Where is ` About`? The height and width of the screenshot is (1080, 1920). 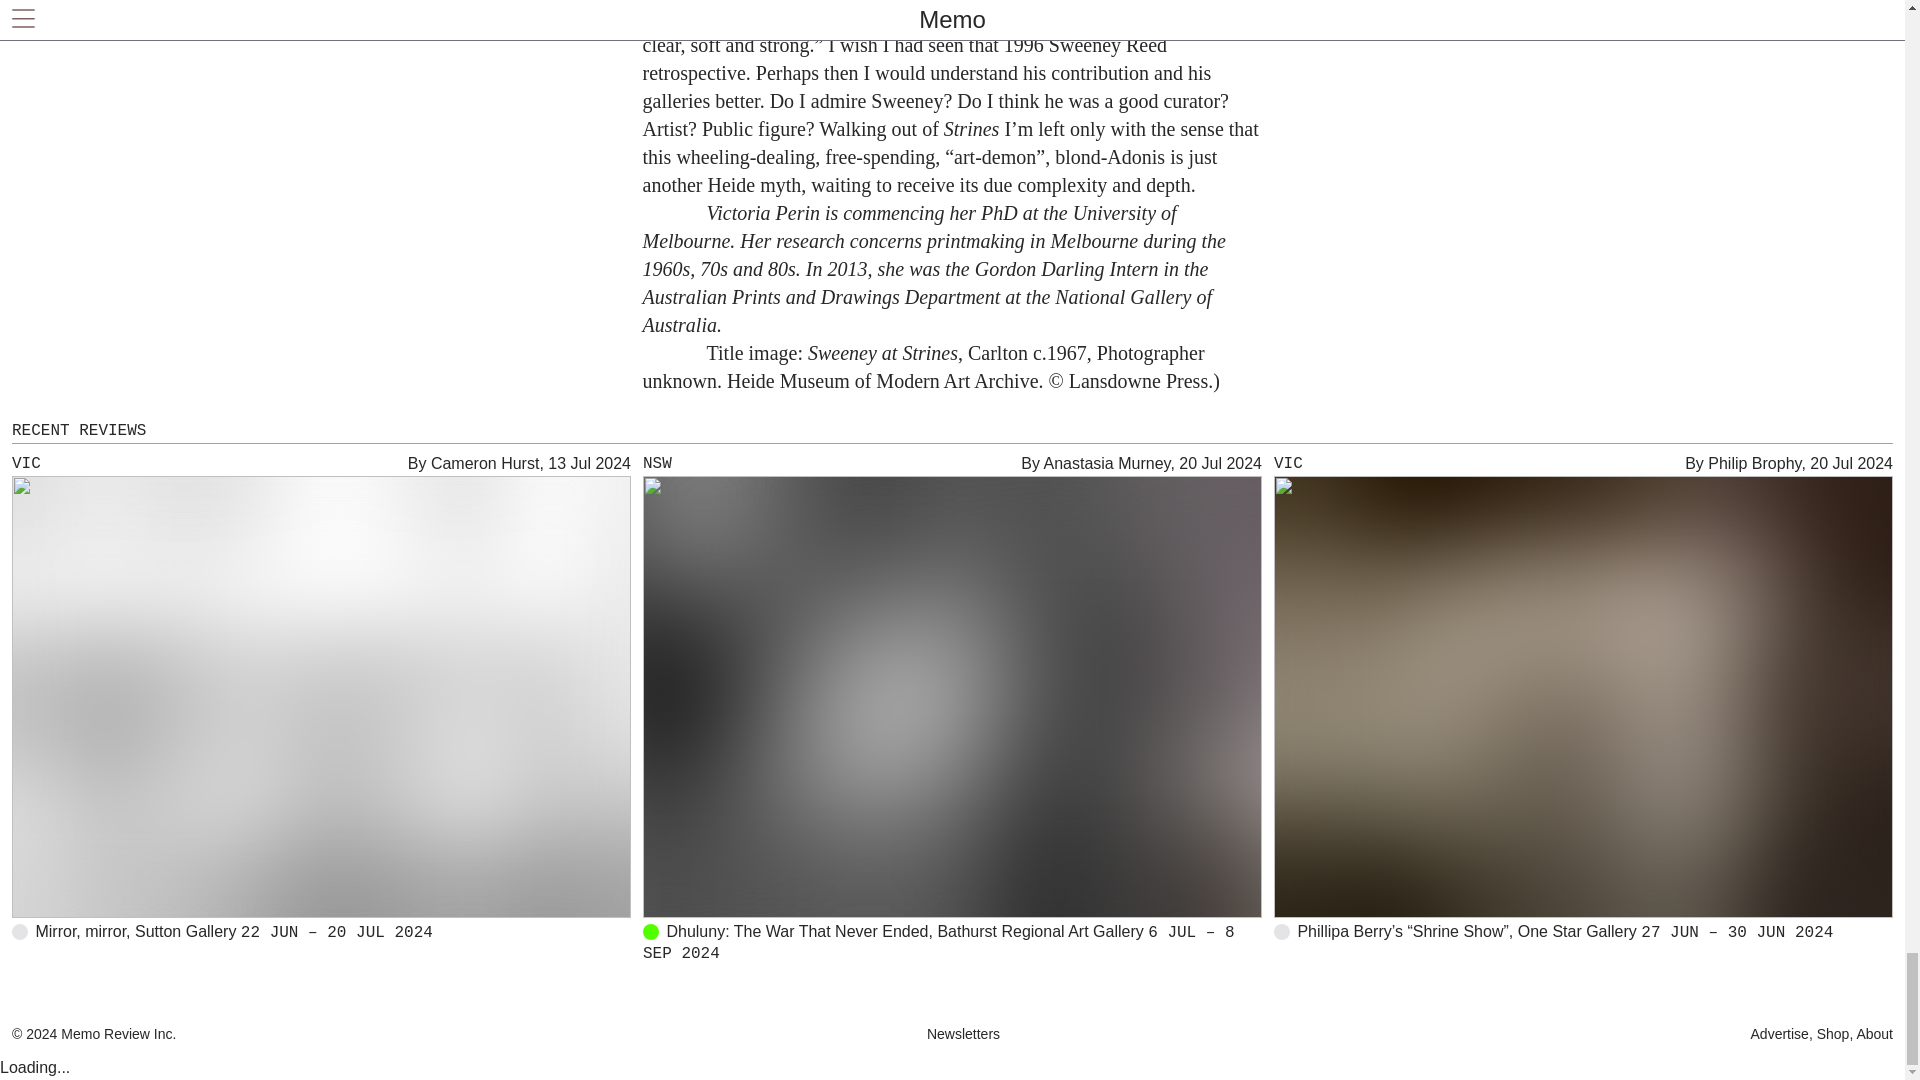
 About is located at coordinates (1872, 1034).